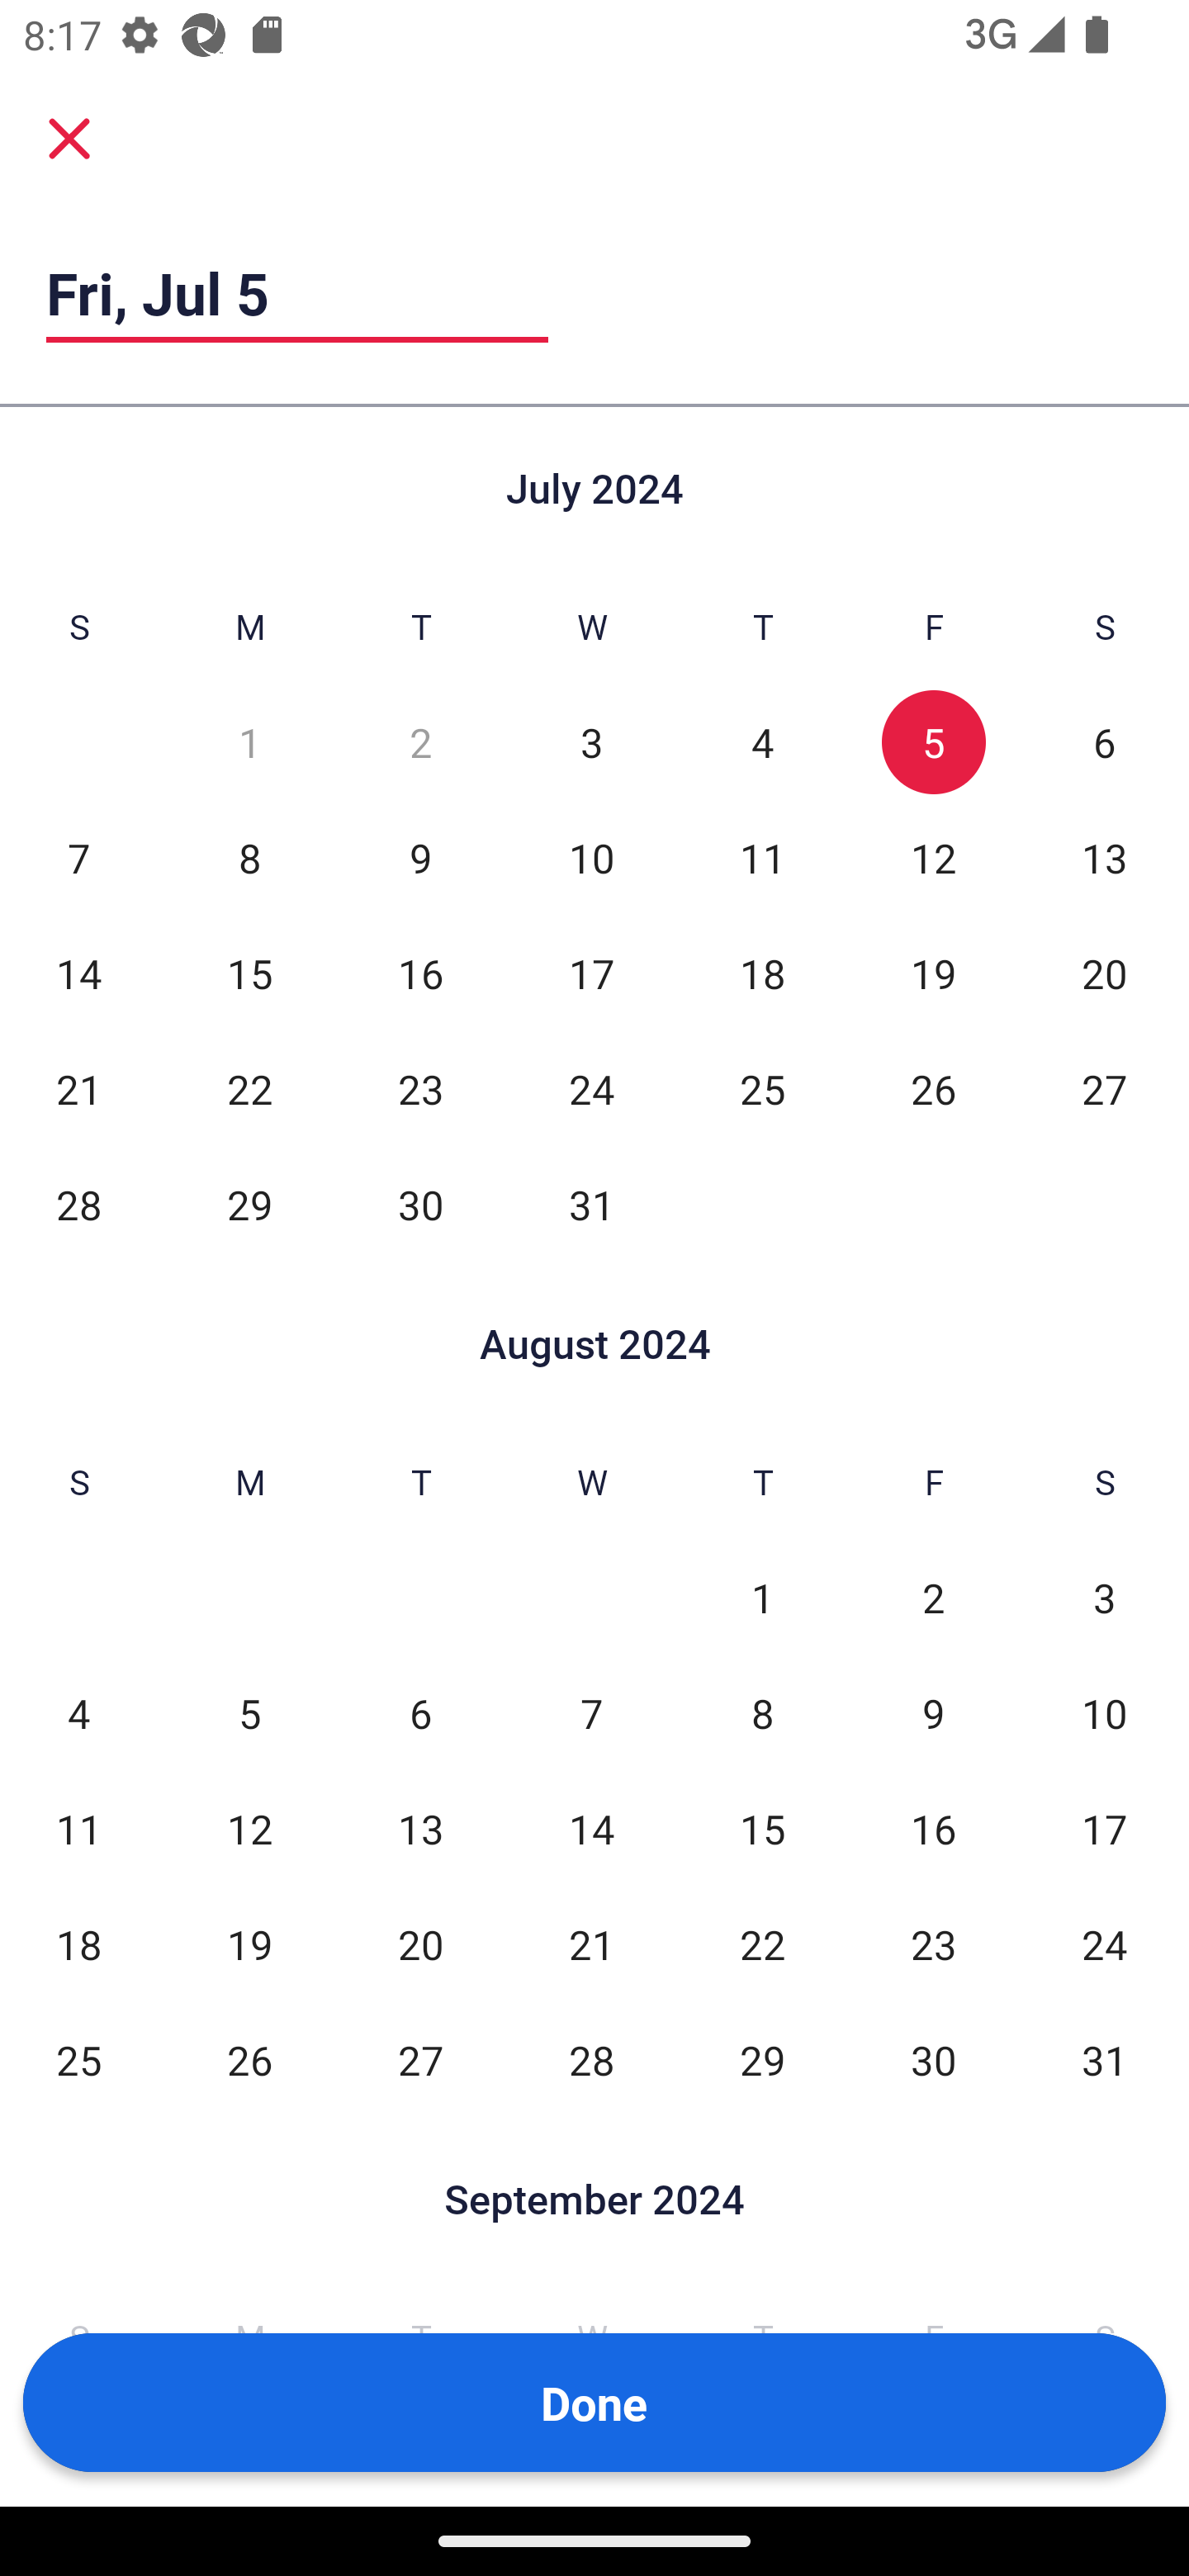 The width and height of the screenshot is (1189, 2576). Describe the element at coordinates (762, 743) in the screenshot. I see `4 Thu, Jul 4, Not Selected` at that location.